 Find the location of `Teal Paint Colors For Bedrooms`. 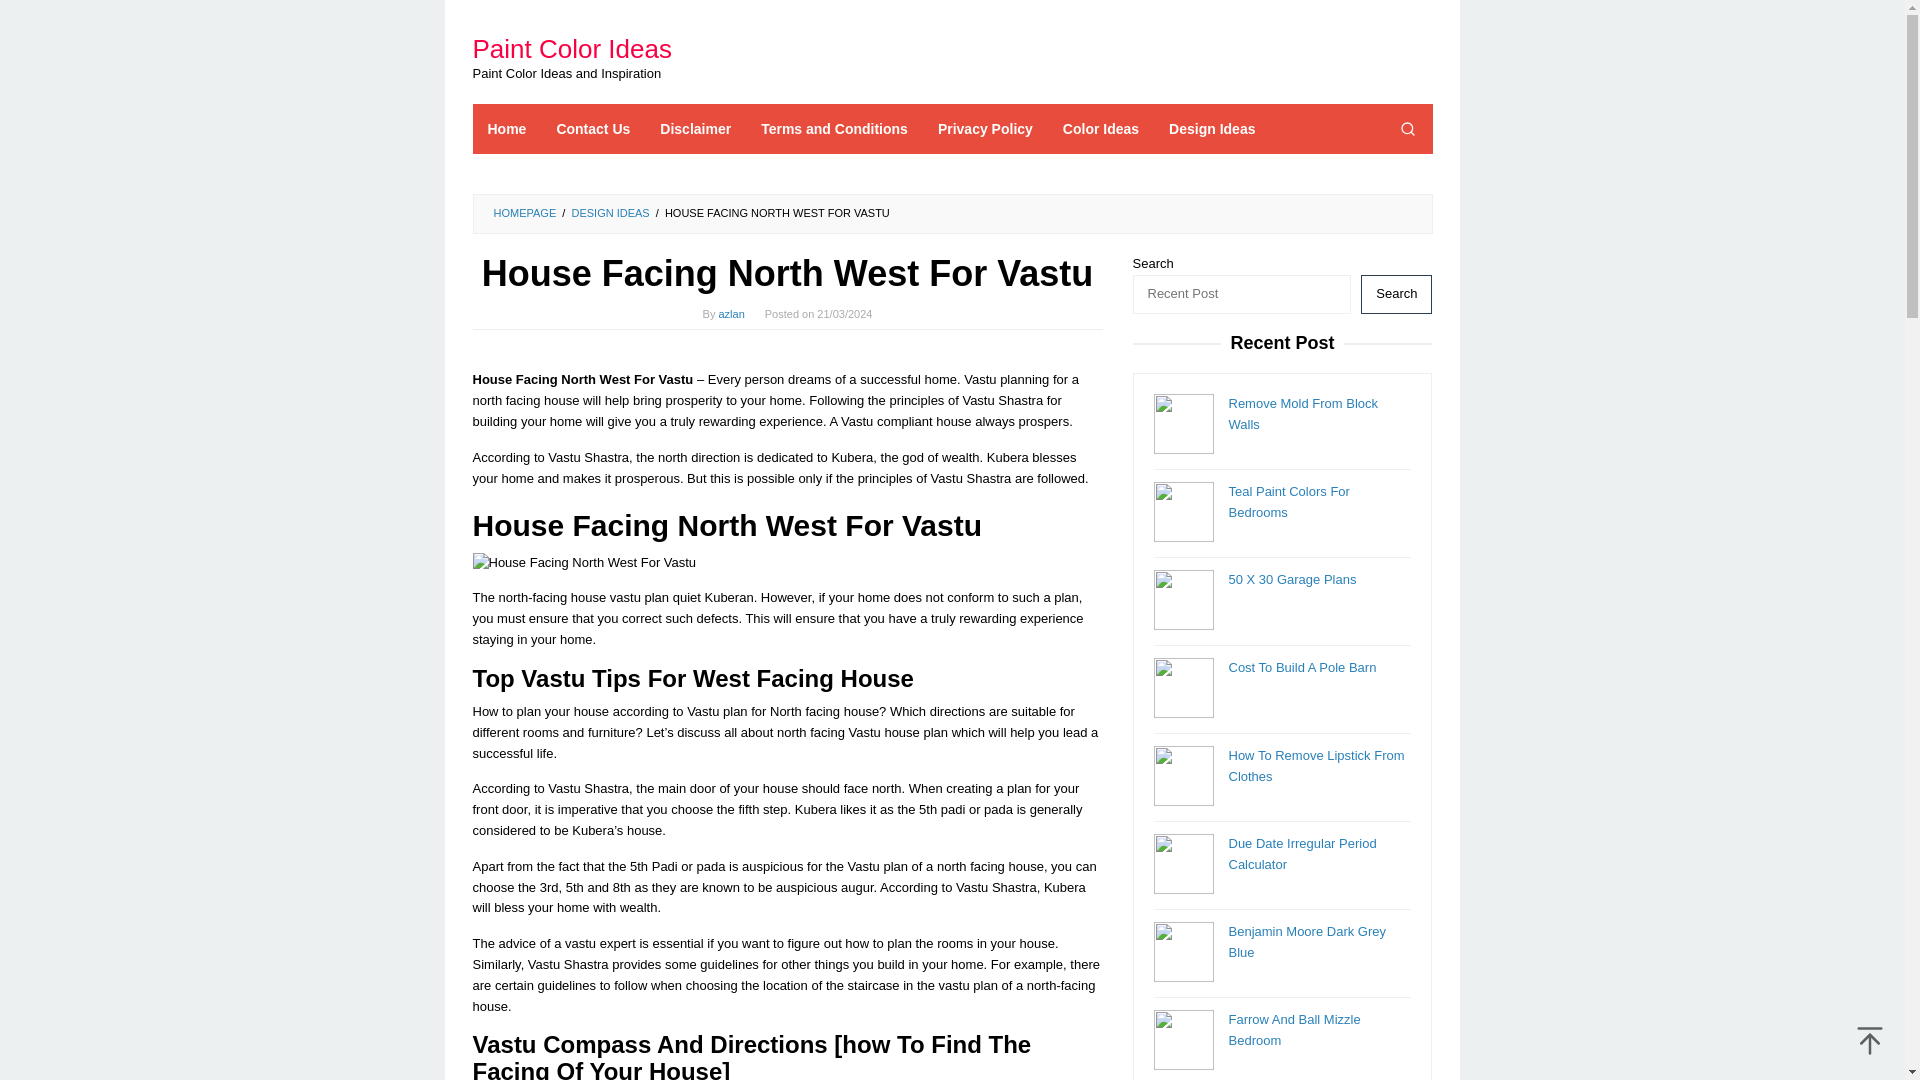

Teal Paint Colors For Bedrooms is located at coordinates (1288, 501).